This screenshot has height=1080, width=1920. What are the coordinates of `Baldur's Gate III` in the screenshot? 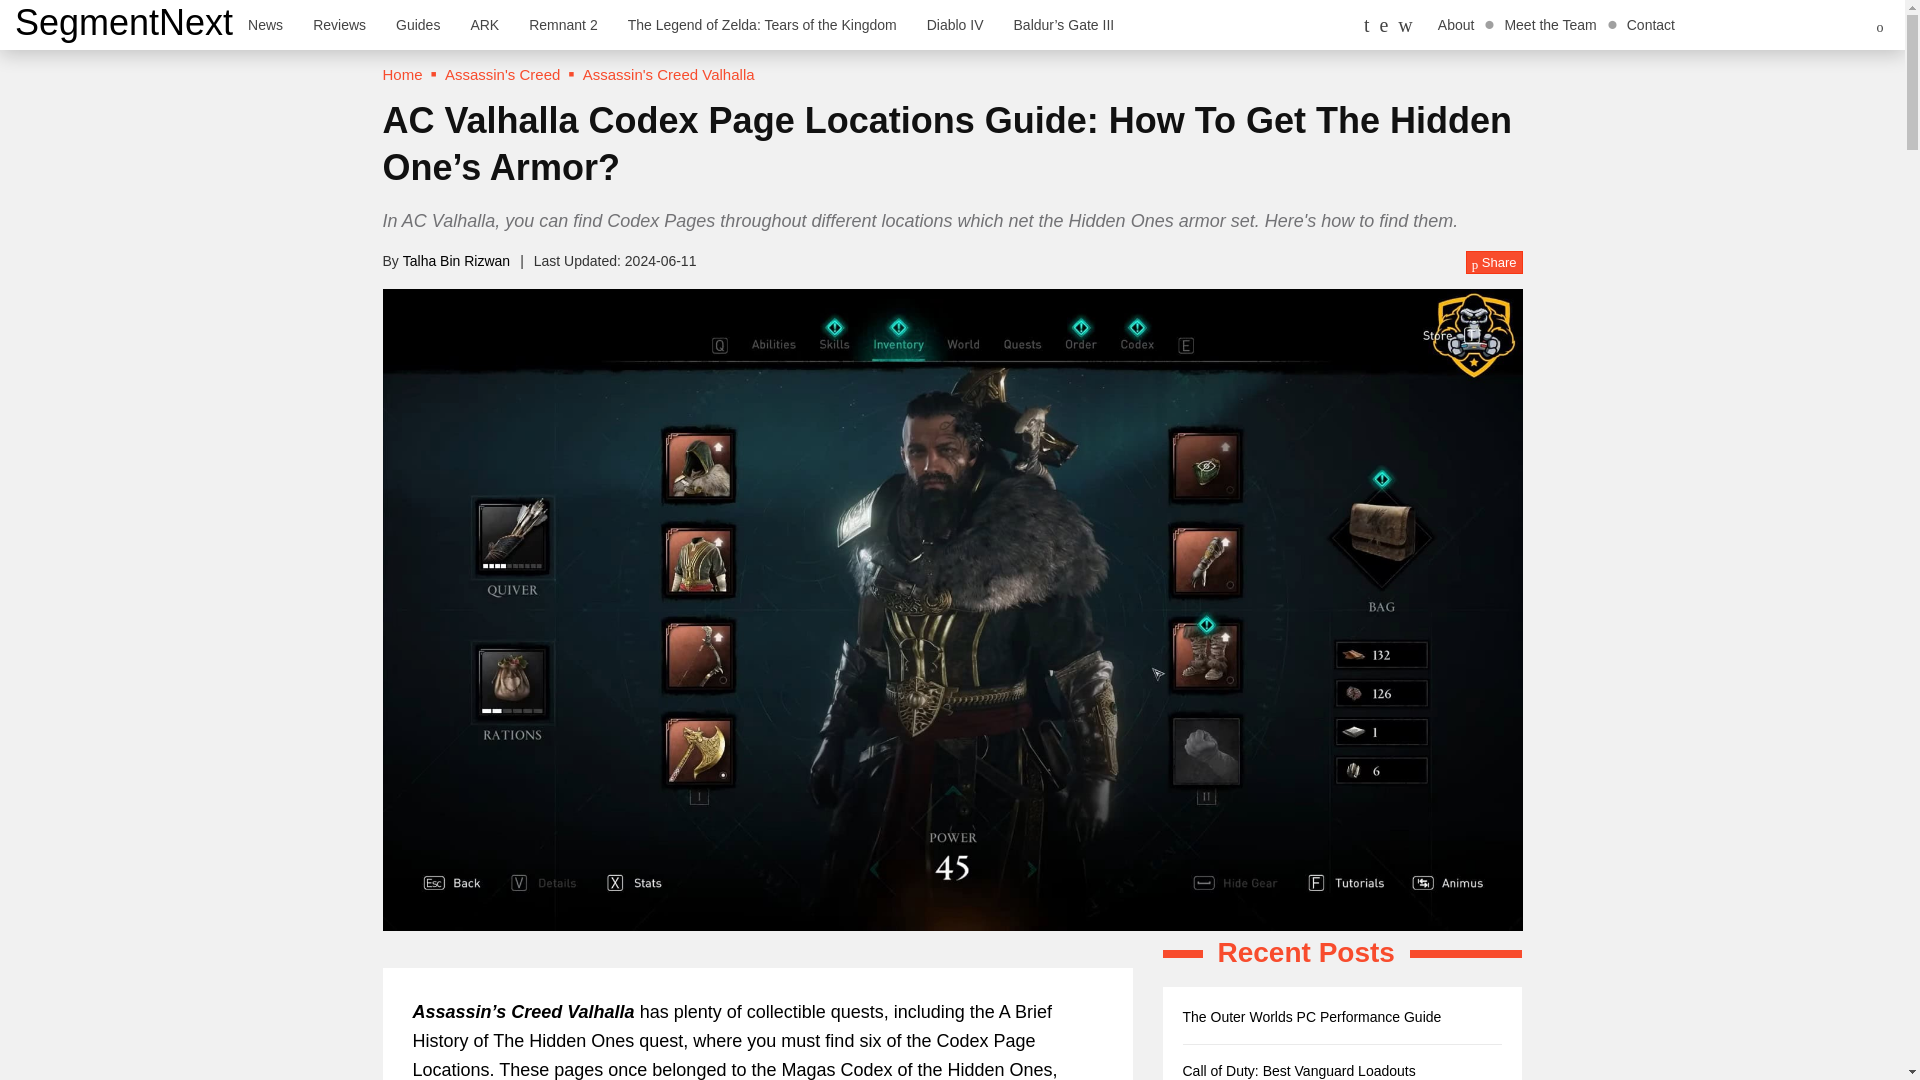 It's located at (1064, 24).